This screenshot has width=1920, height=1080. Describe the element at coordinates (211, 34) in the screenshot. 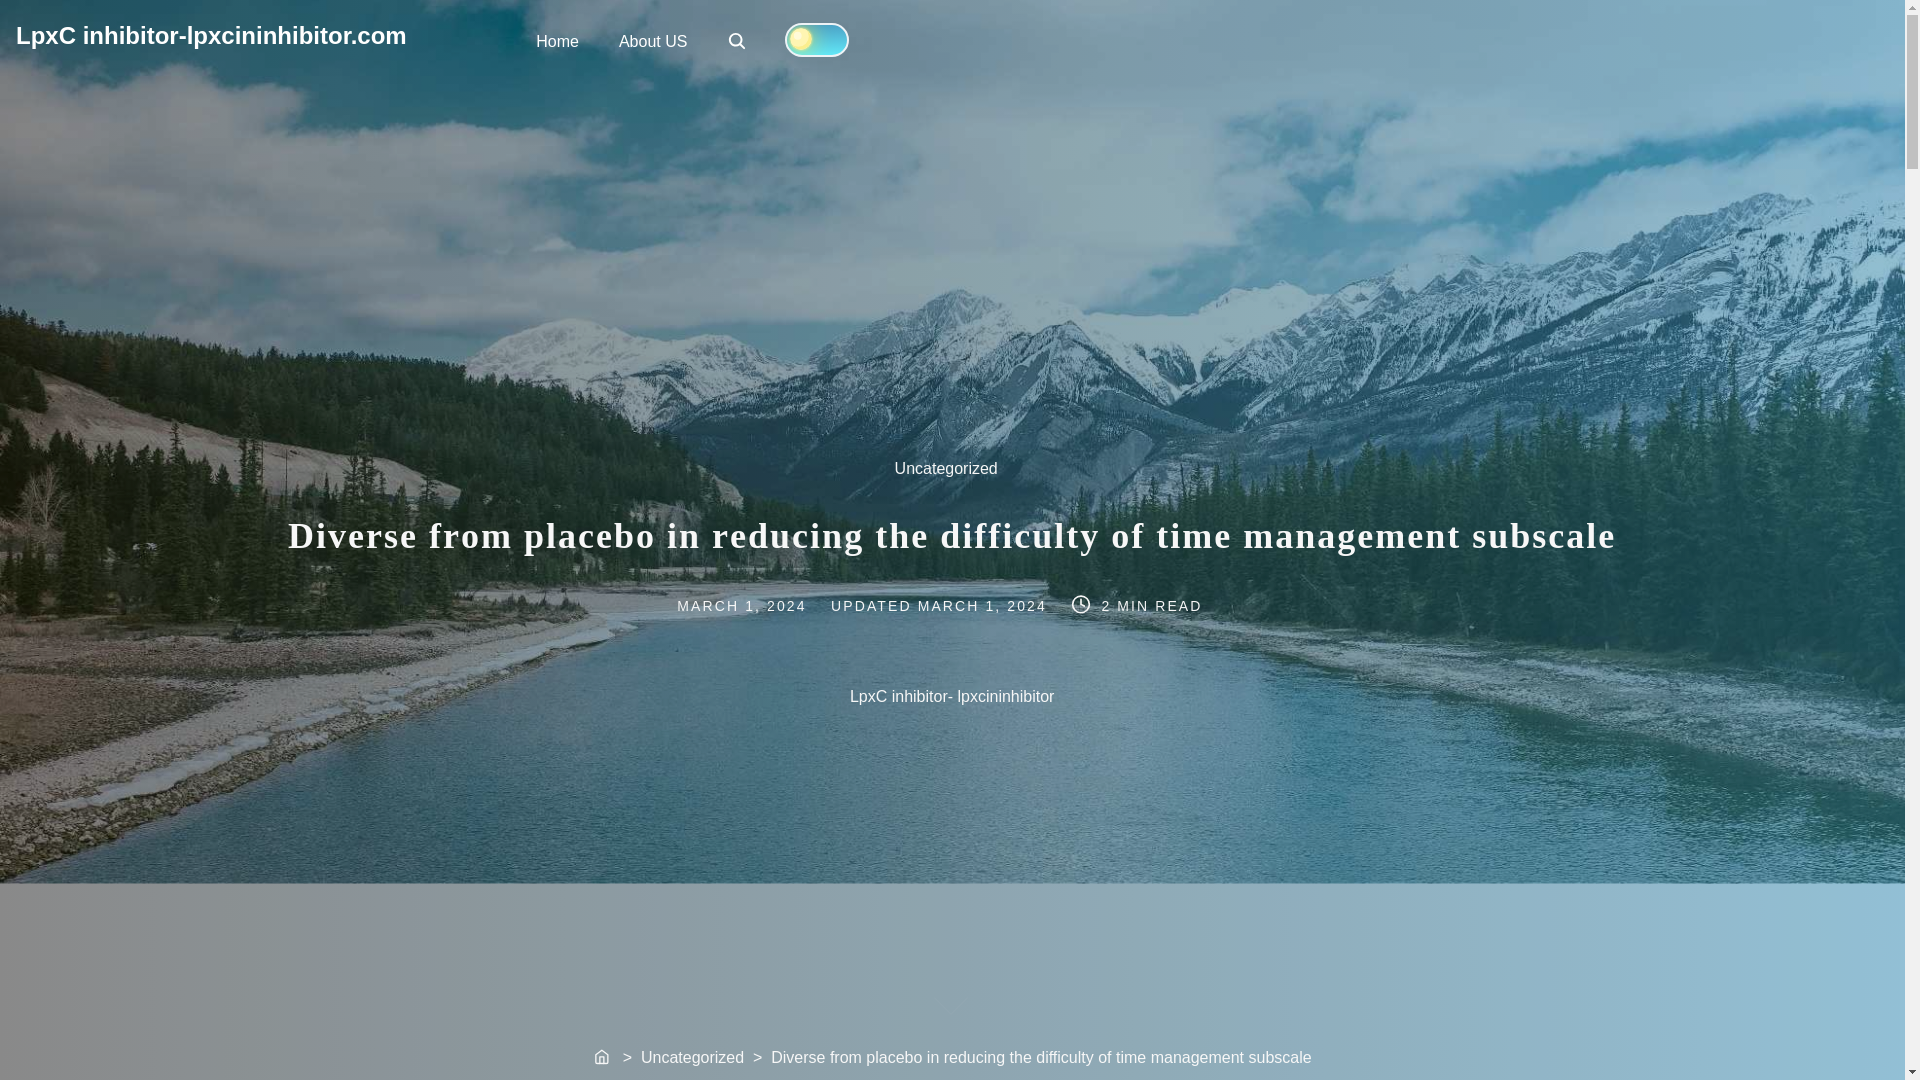

I see `LpxC inhibitor-lpxcininhibitor.com` at that location.